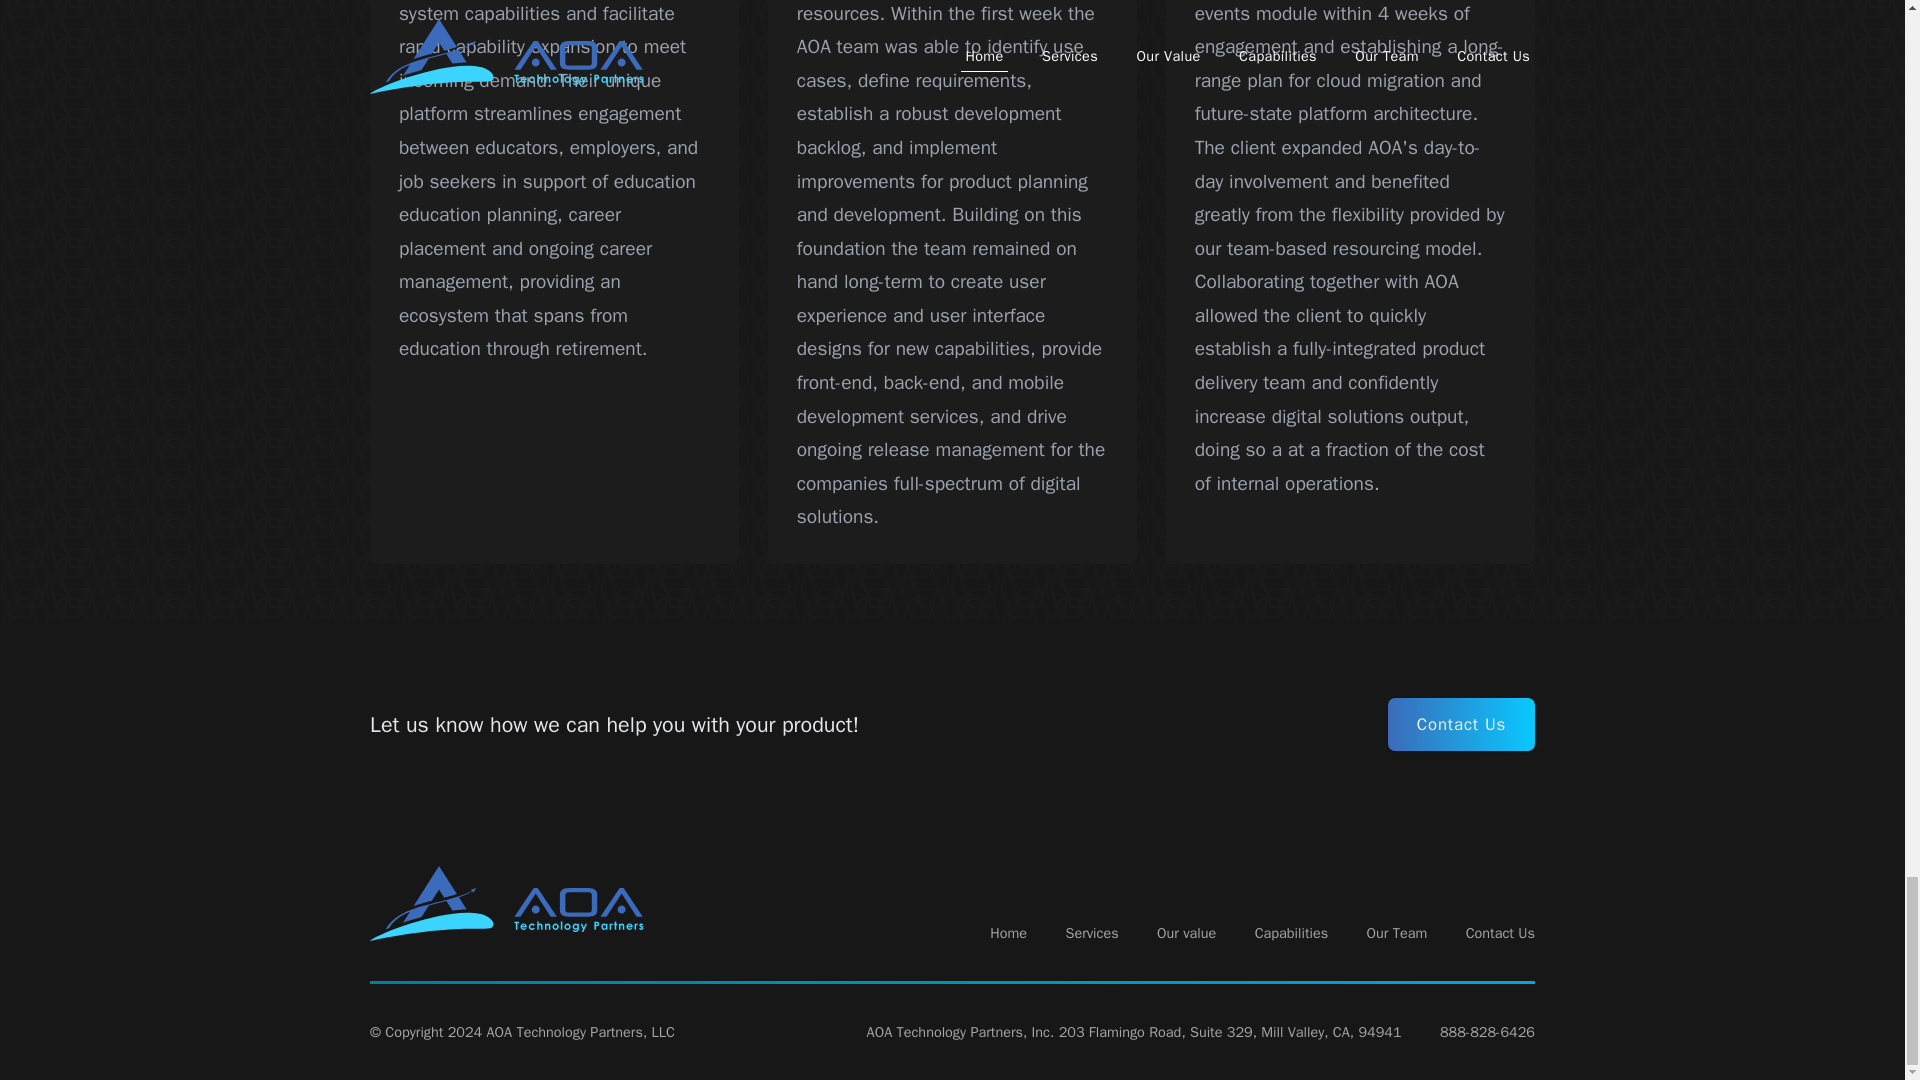 The width and height of the screenshot is (1920, 1080). Describe the element at coordinates (1461, 724) in the screenshot. I see `Contact Us` at that location.